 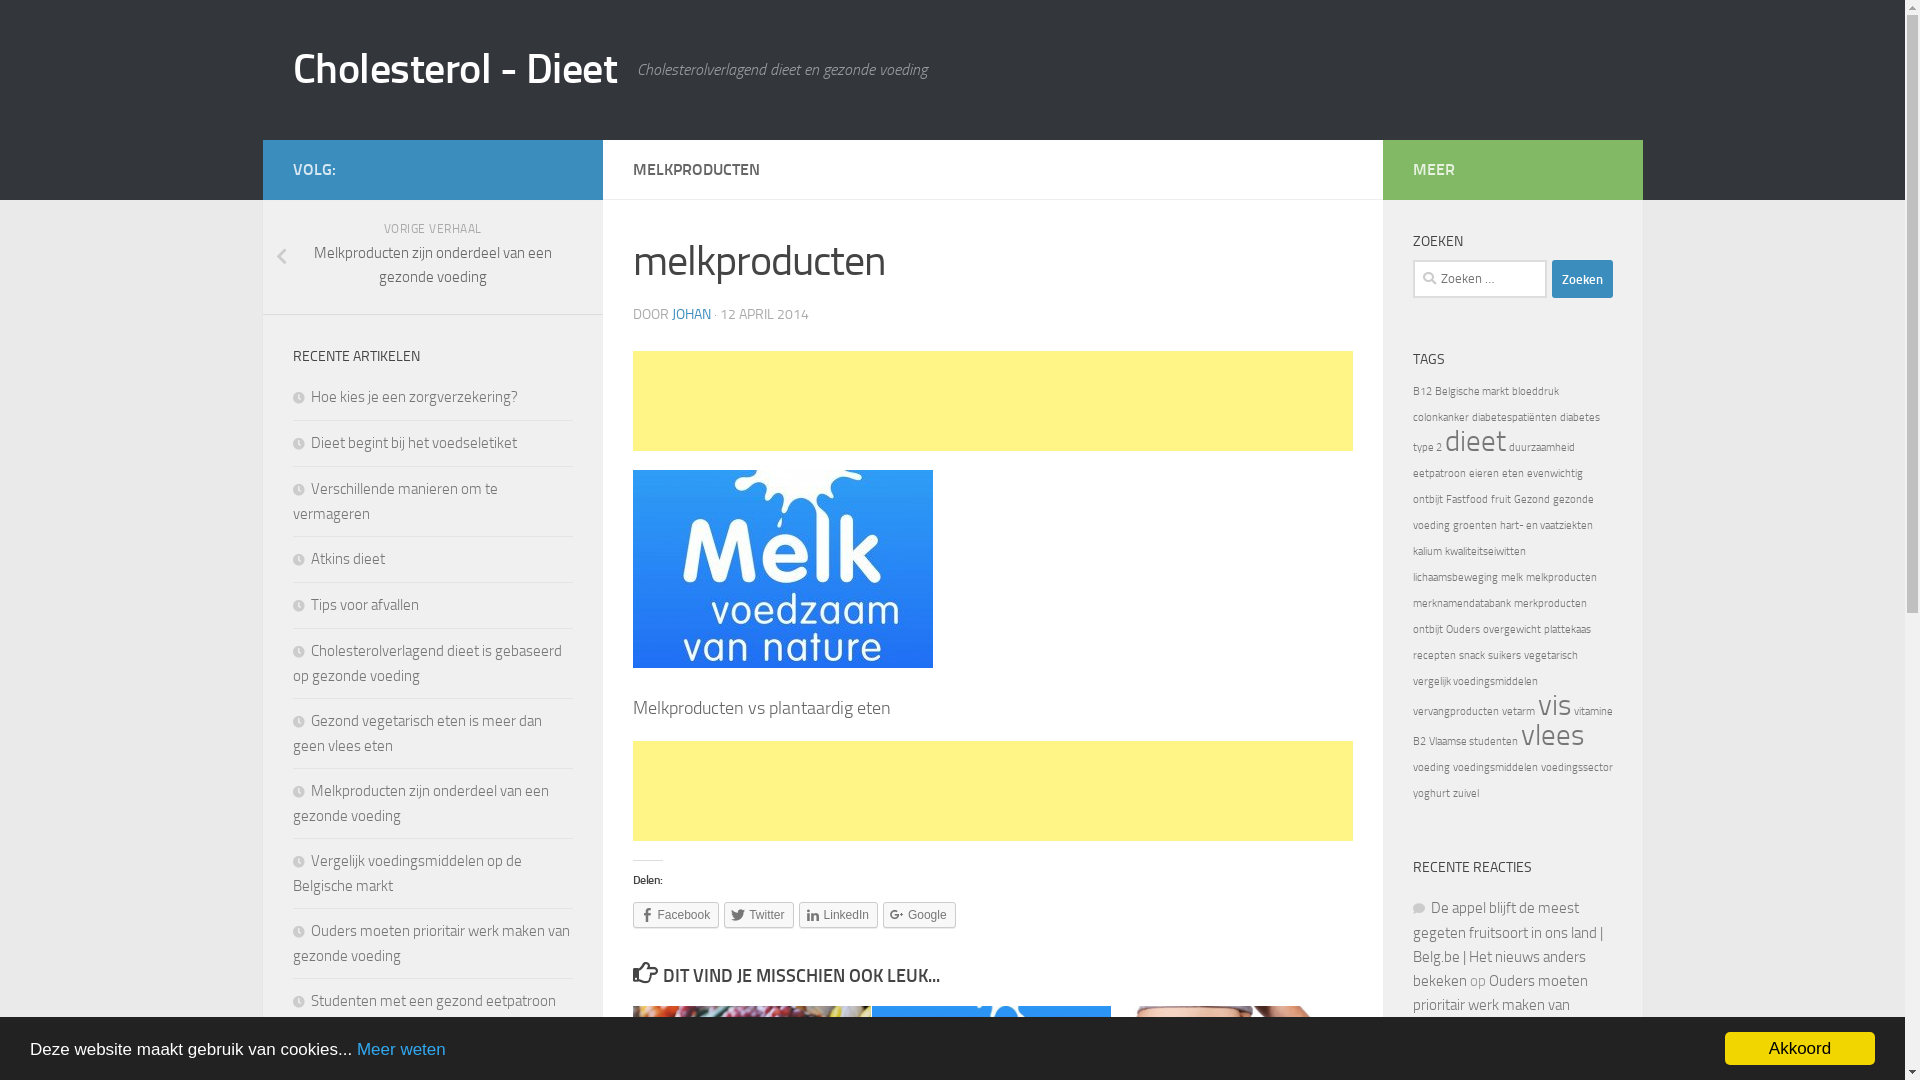 I want to click on hart- en vaatziekten, so click(x=1546, y=526).